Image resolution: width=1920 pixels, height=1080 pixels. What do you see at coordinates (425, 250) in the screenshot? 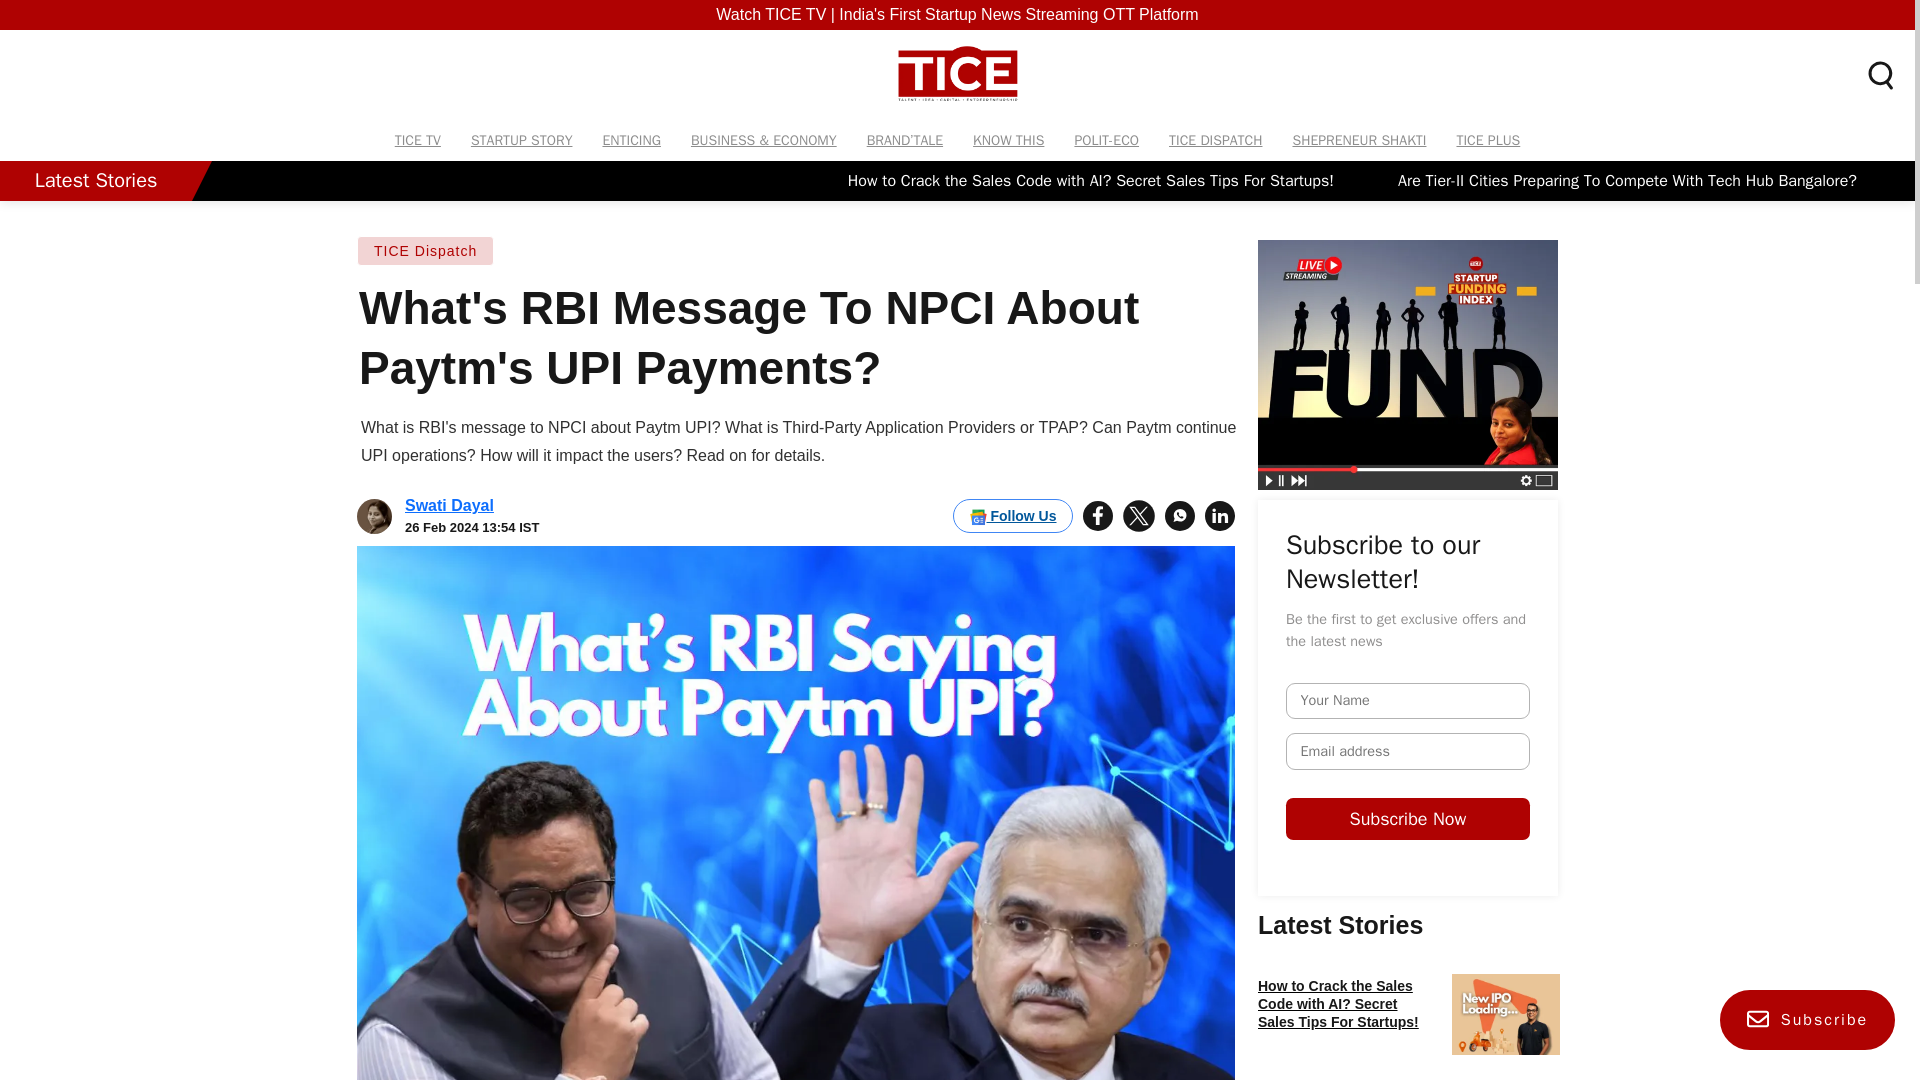
I see `TICE Dispatch` at bounding box center [425, 250].